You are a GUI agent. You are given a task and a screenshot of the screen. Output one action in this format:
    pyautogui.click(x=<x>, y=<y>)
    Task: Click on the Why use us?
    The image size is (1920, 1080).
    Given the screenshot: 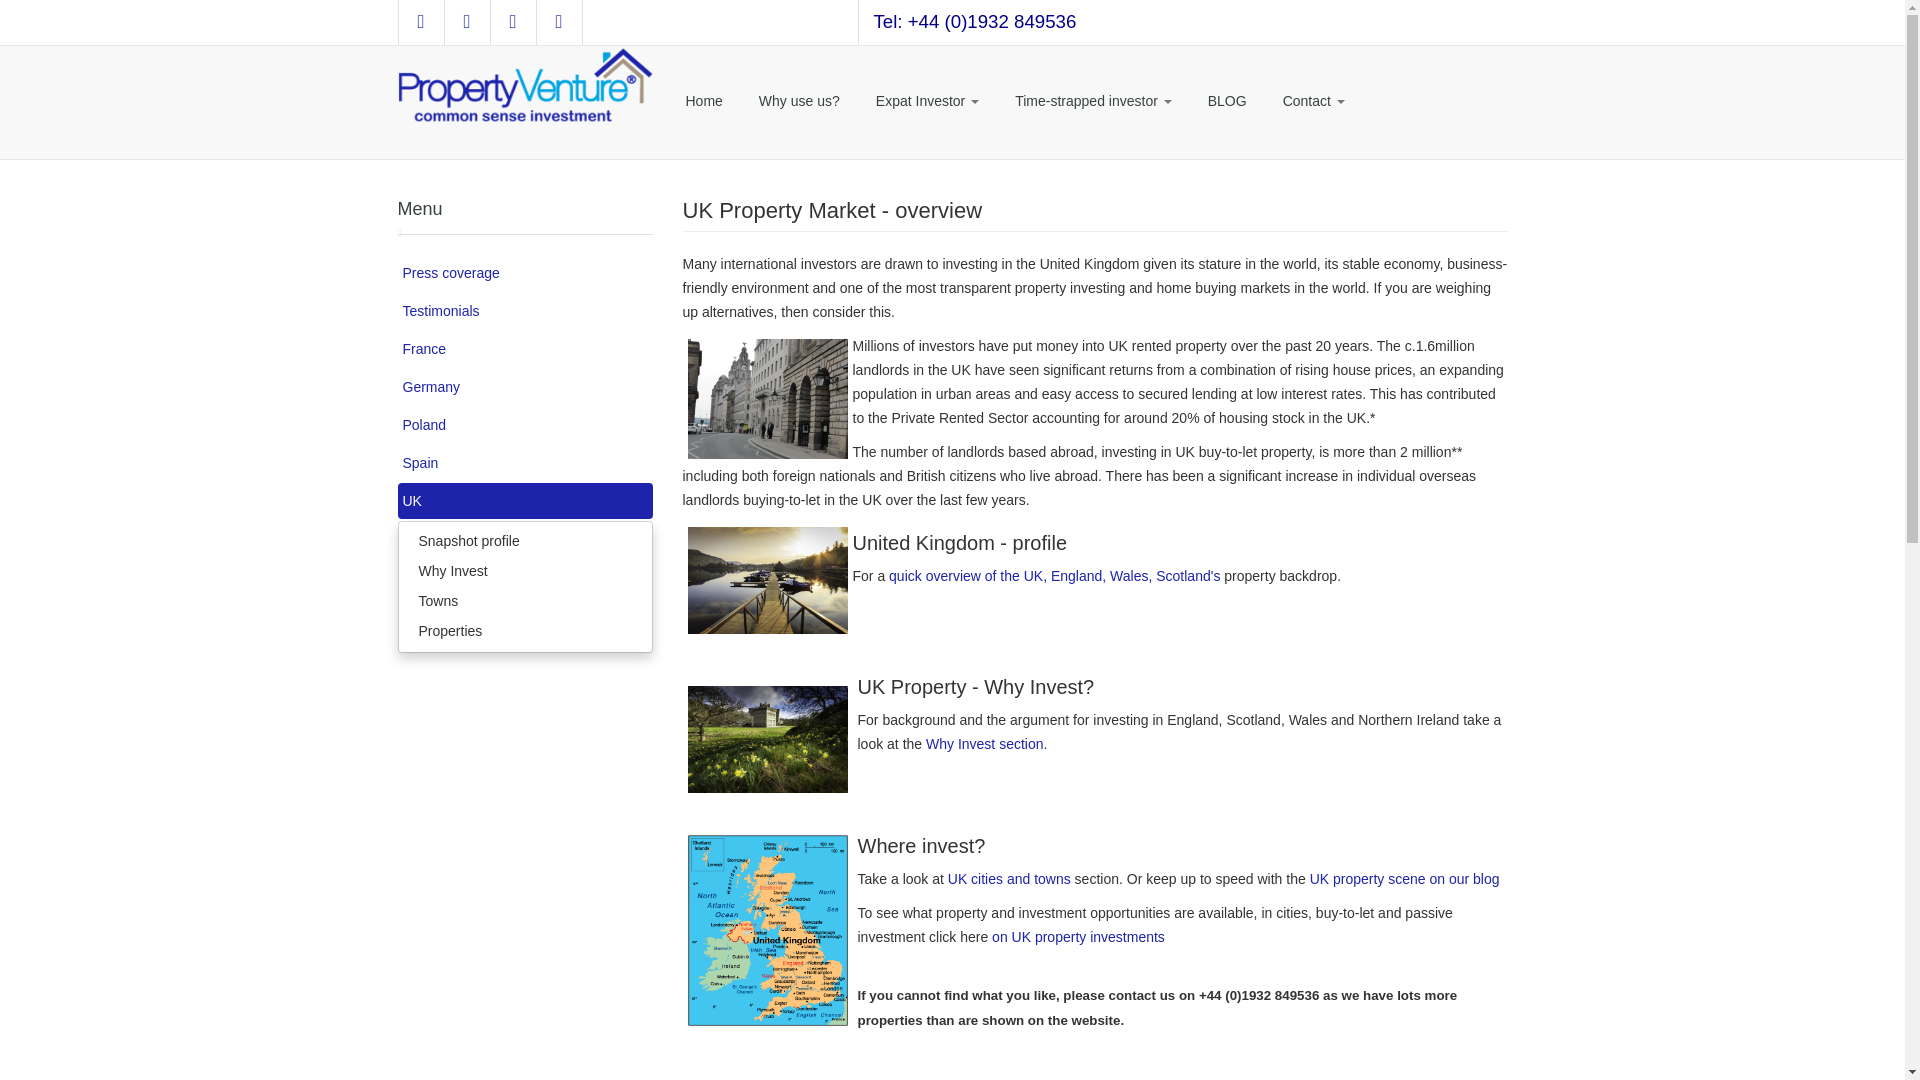 What is the action you would take?
    pyautogui.click(x=800, y=102)
    